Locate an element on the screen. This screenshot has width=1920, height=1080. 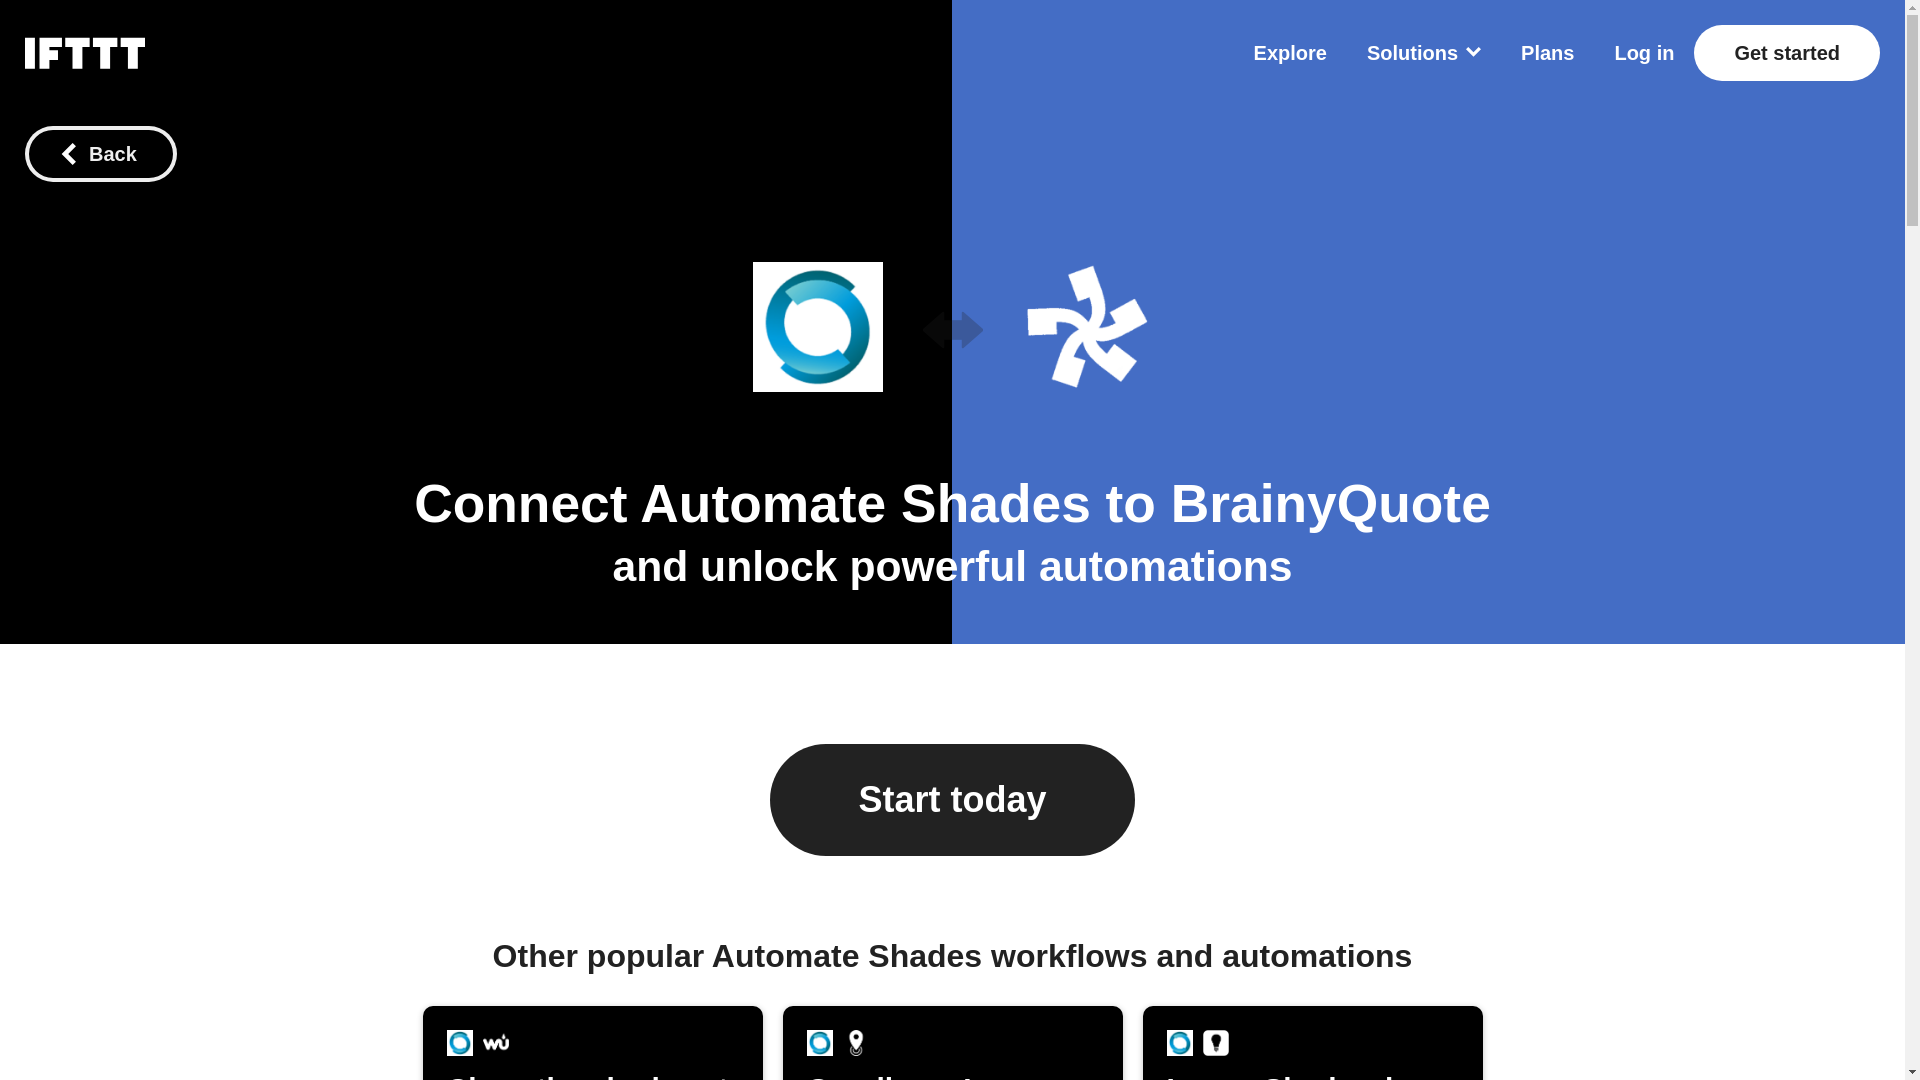
BrainyQuote is located at coordinates (864, 504).